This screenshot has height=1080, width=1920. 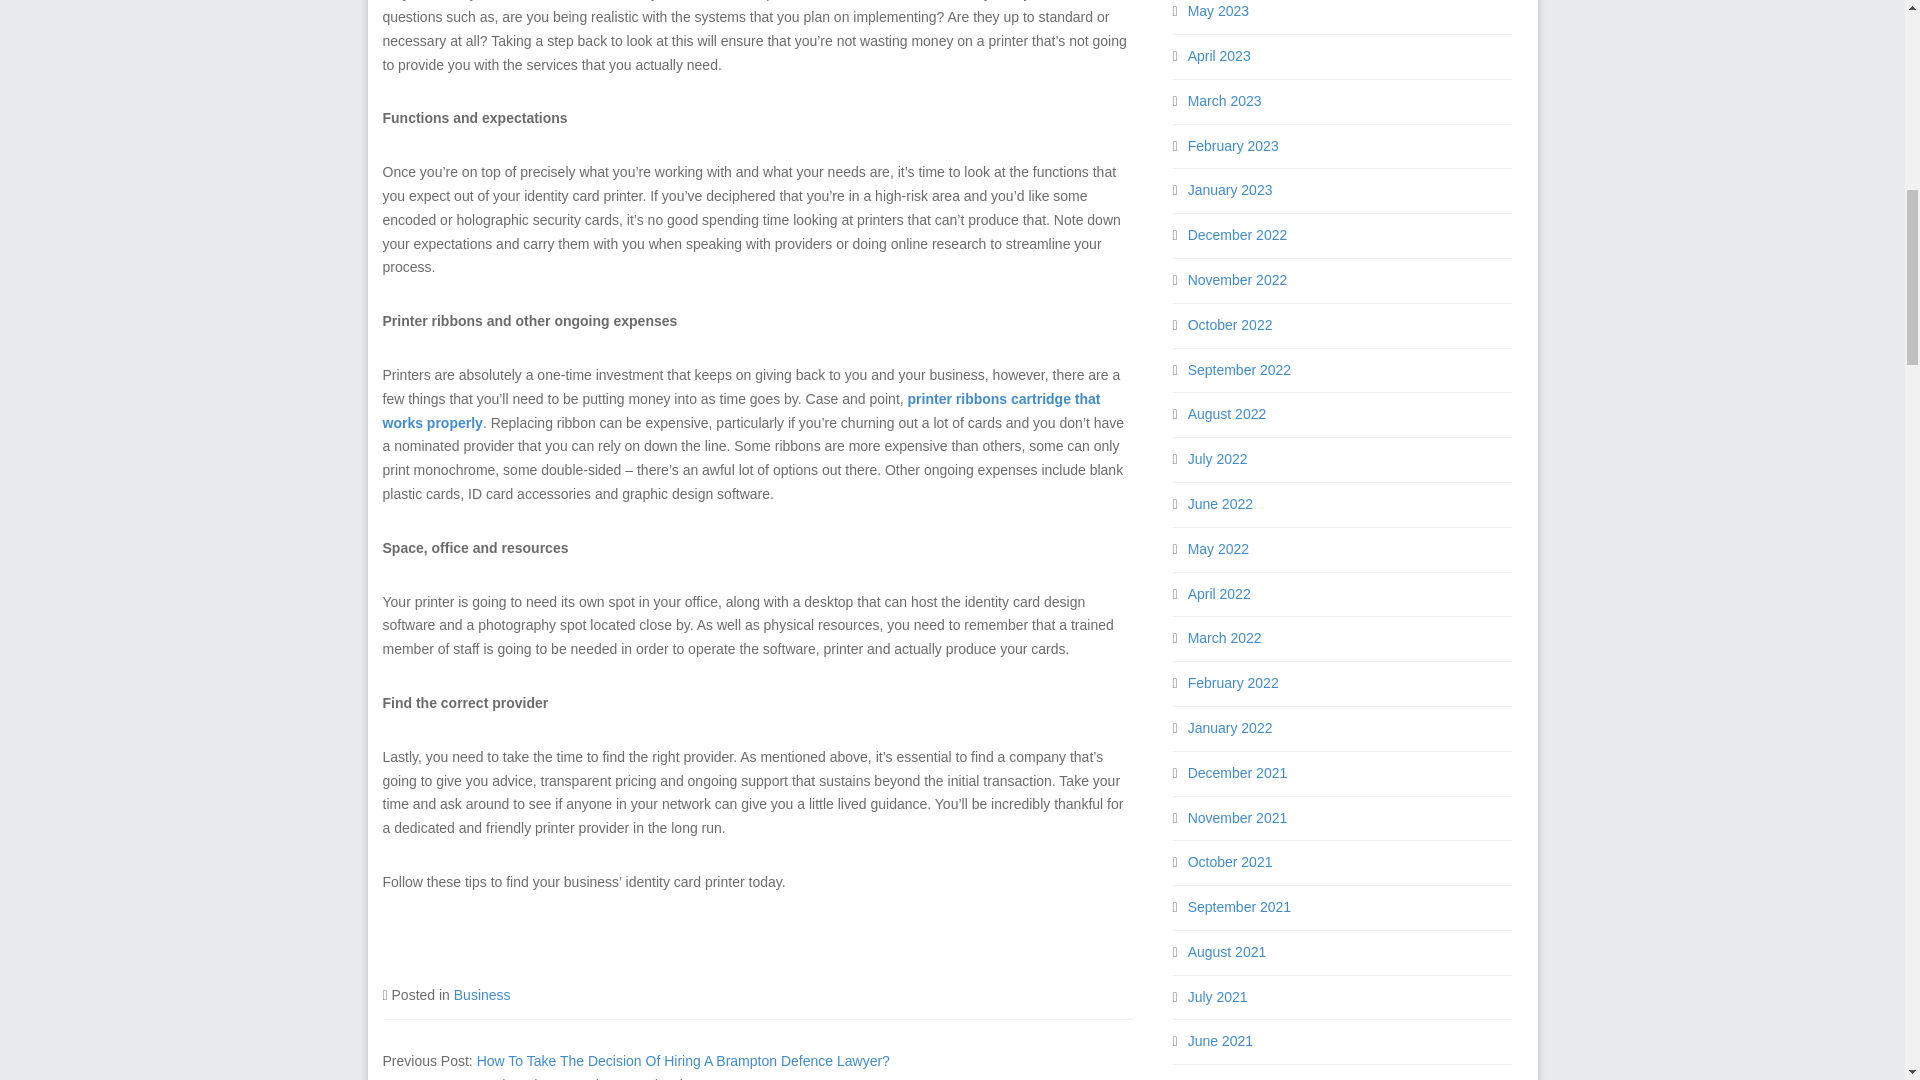 What do you see at coordinates (1230, 324) in the screenshot?
I see `October 2022` at bounding box center [1230, 324].